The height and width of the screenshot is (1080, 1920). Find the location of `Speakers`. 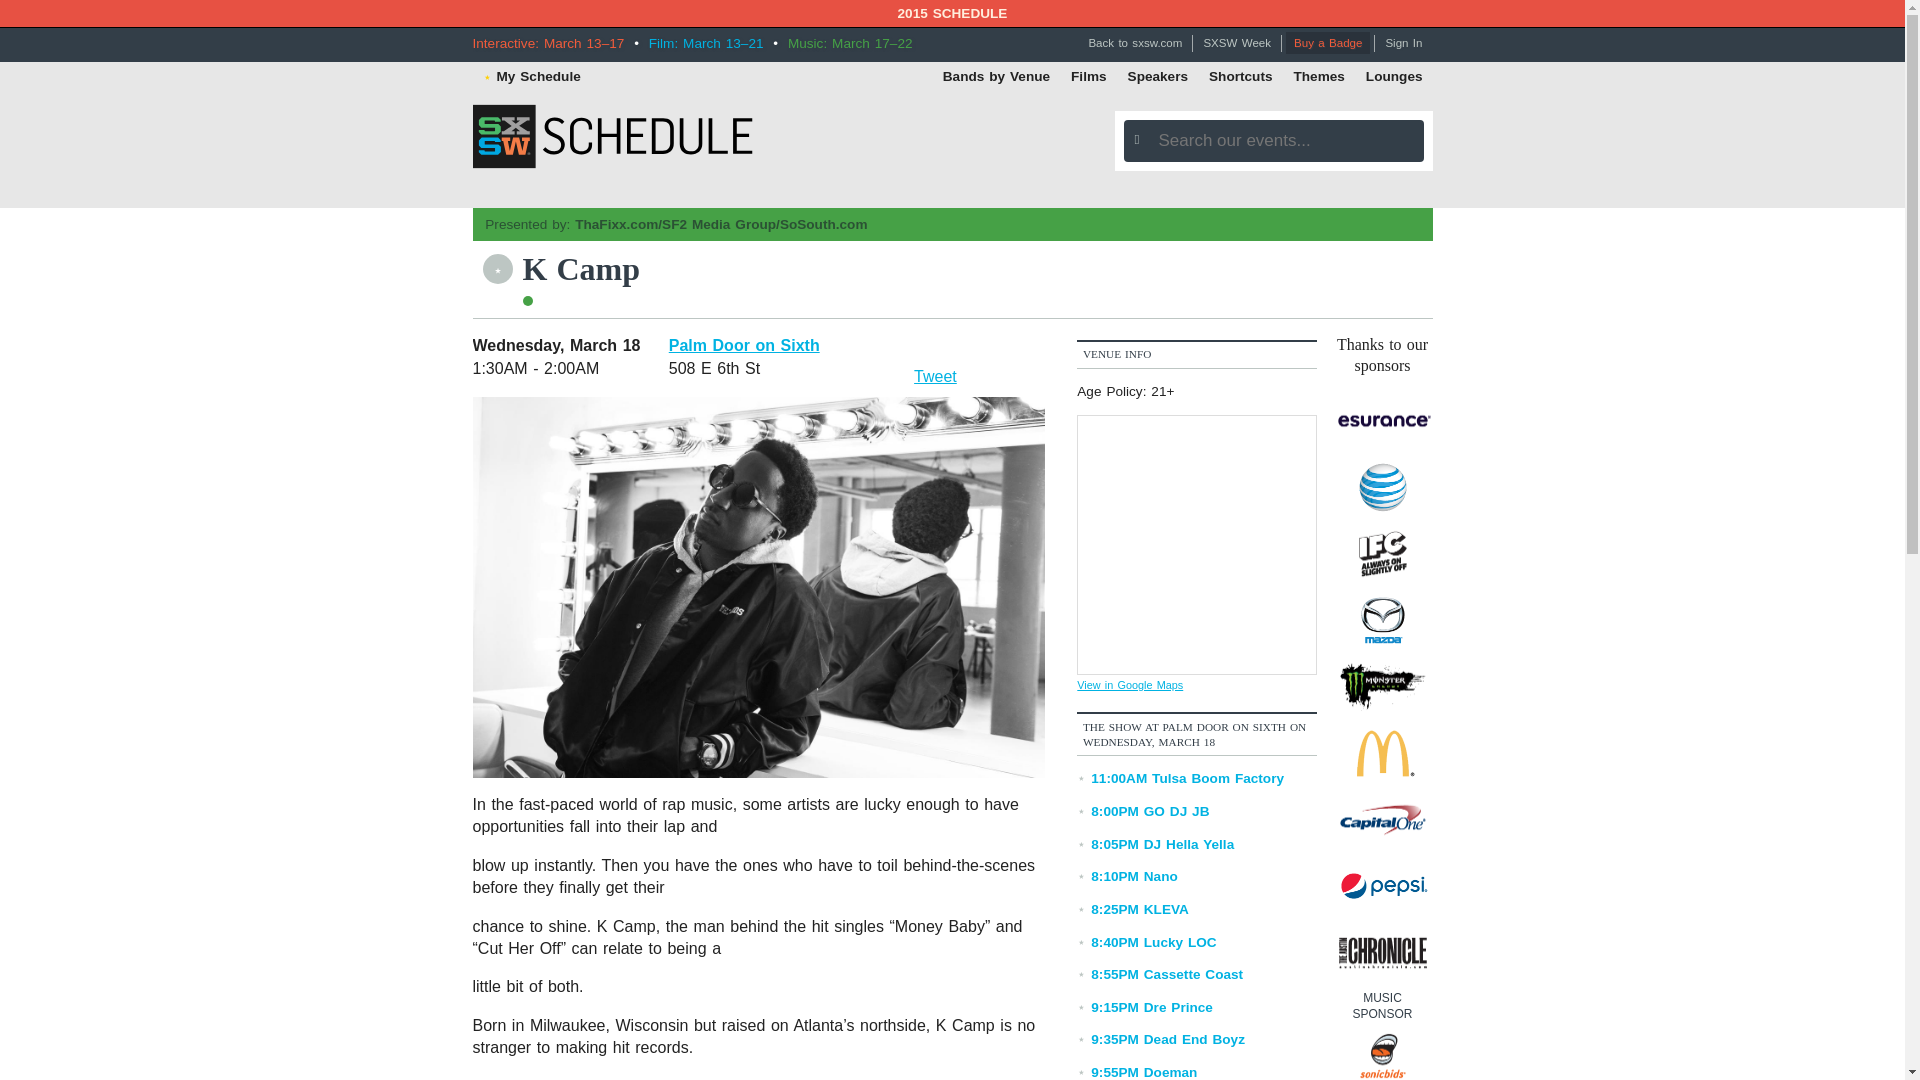

Speakers is located at coordinates (1158, 75).